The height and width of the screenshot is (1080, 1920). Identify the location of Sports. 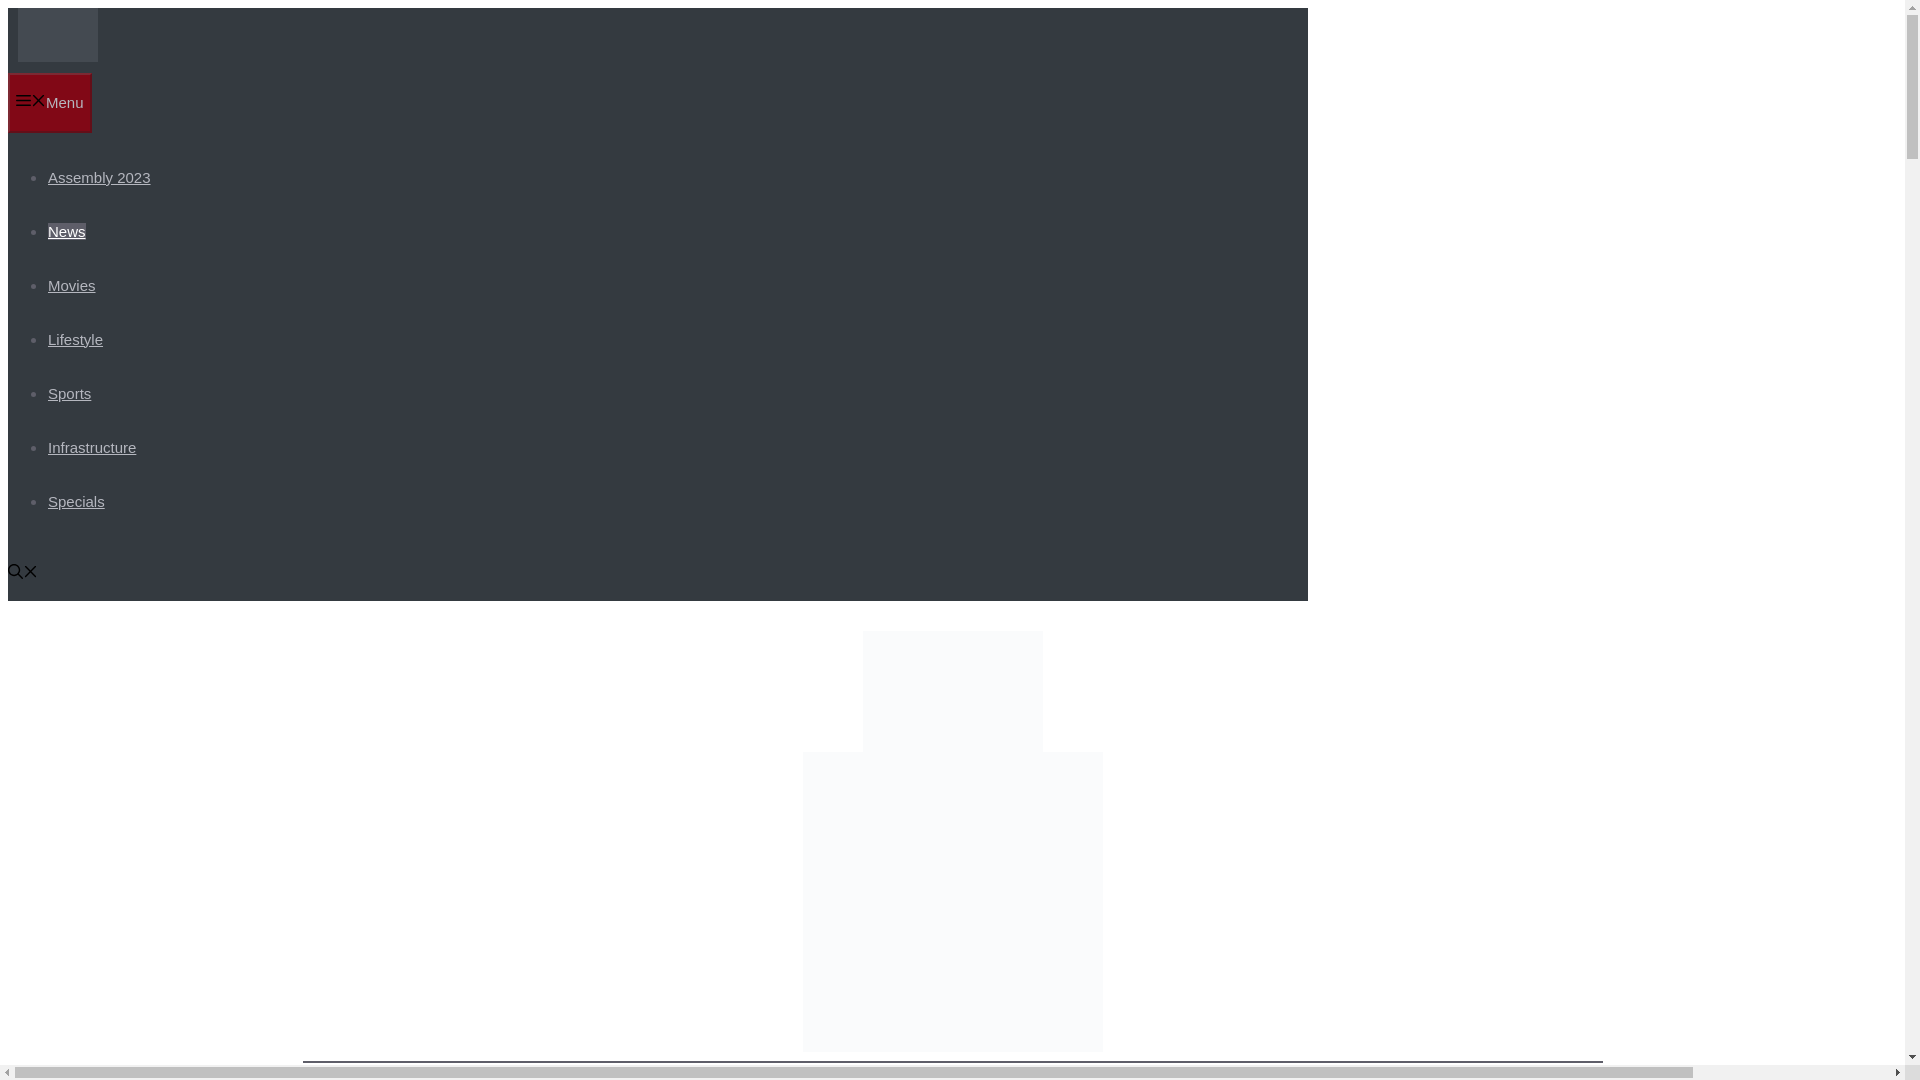
(69, 392).